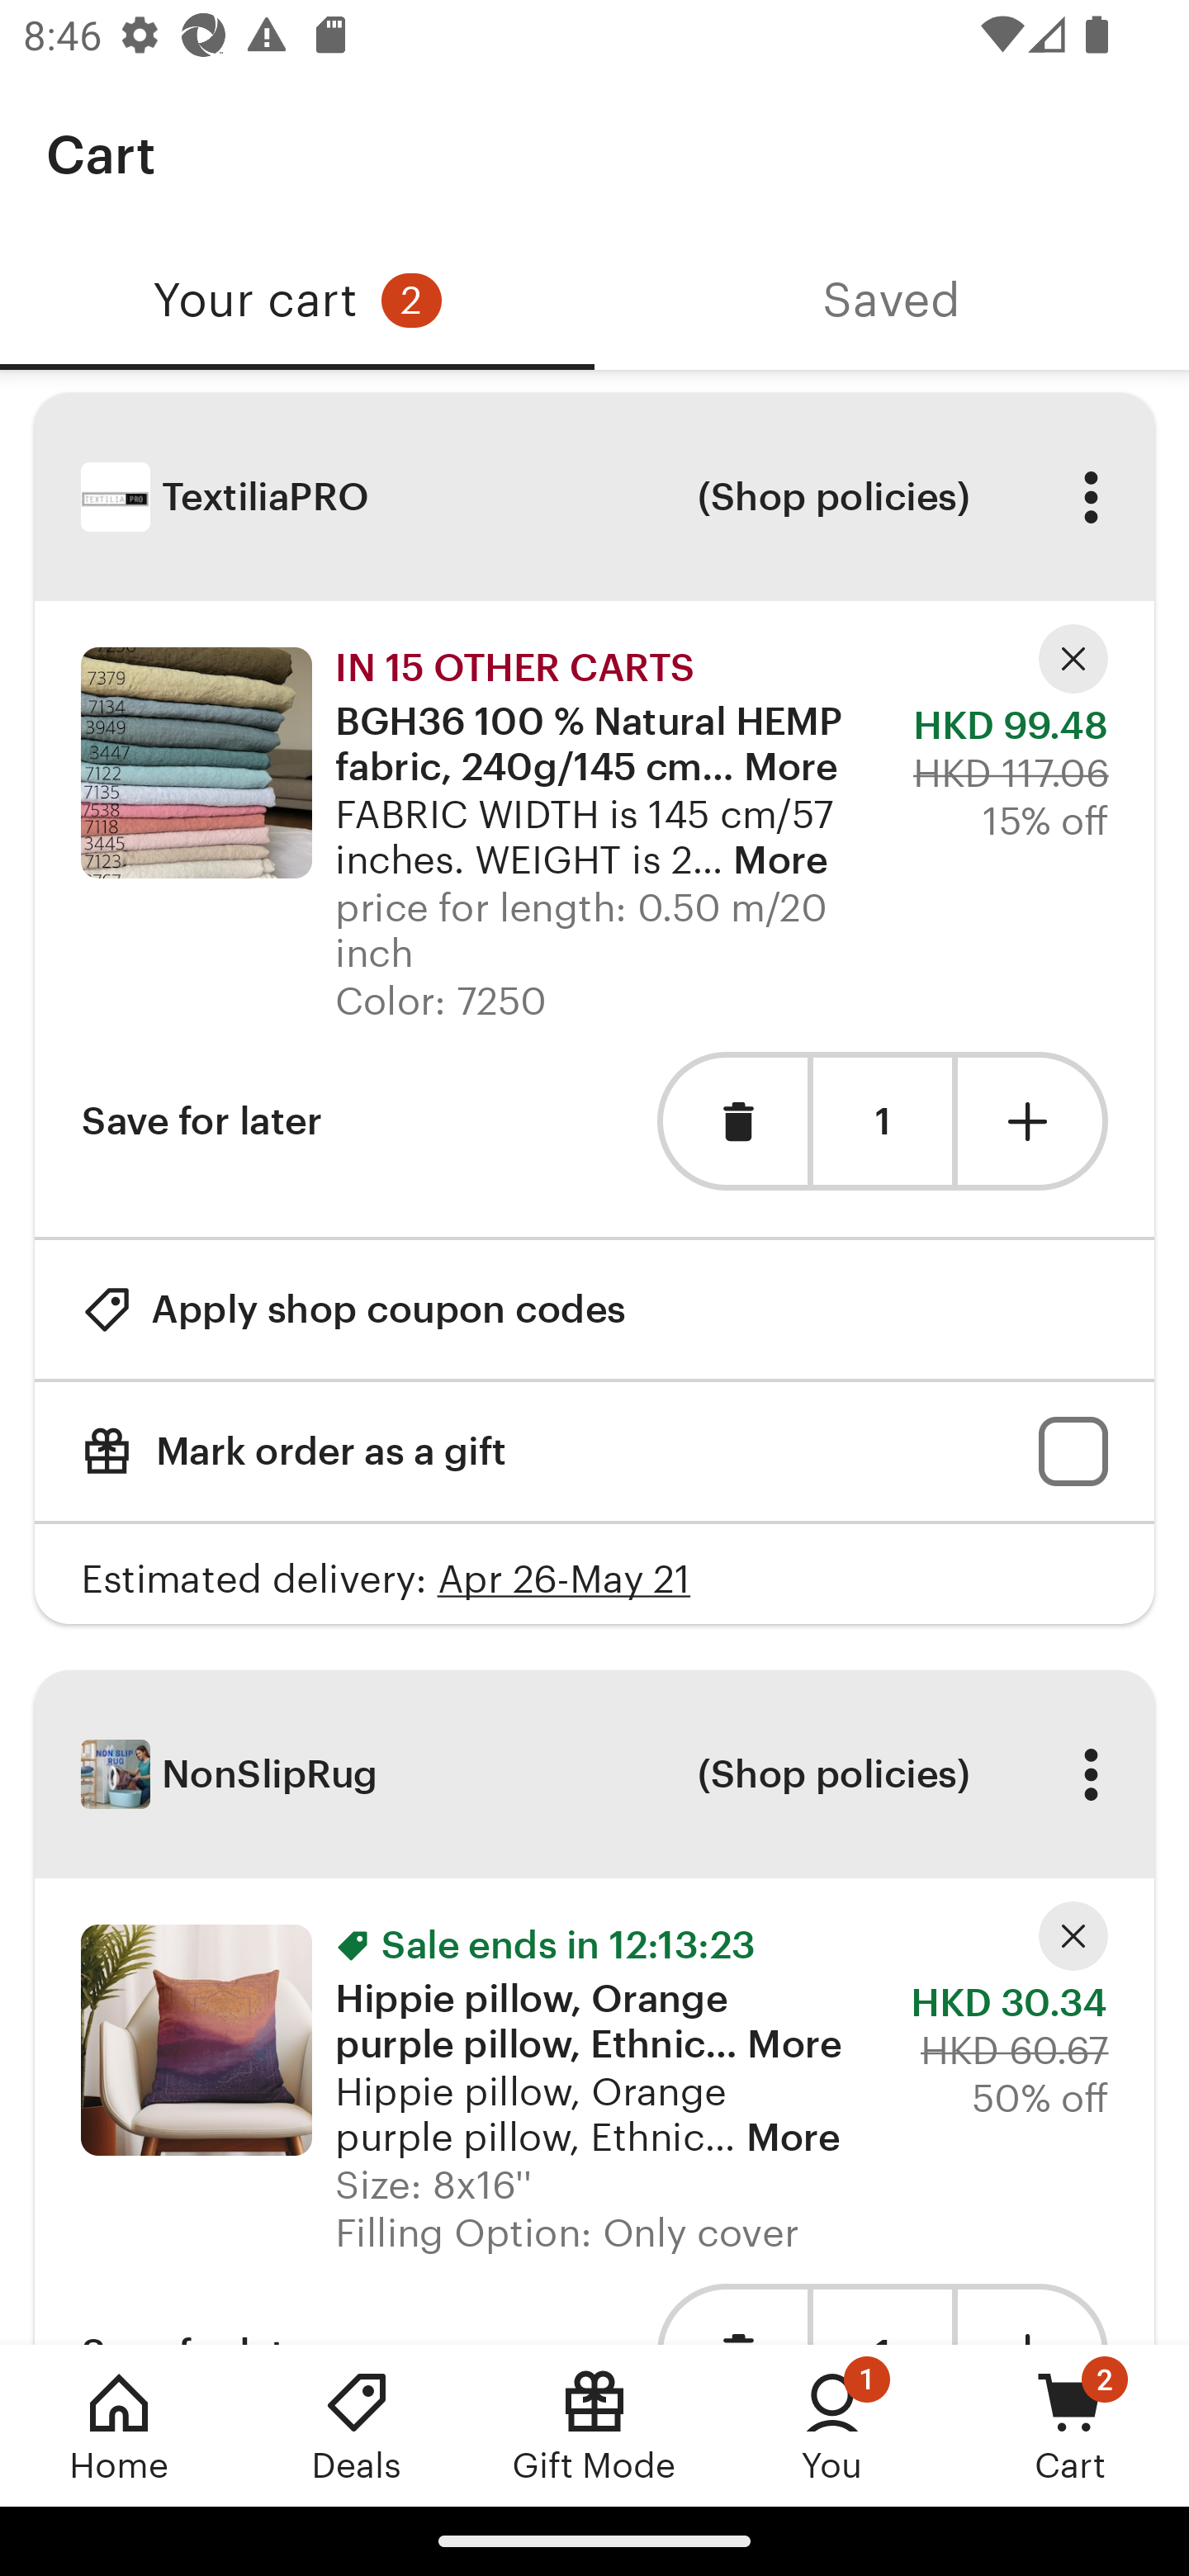 This screenshot has height=2576, width=1189. I want to click on (Shop policies), so click(832, 1774).